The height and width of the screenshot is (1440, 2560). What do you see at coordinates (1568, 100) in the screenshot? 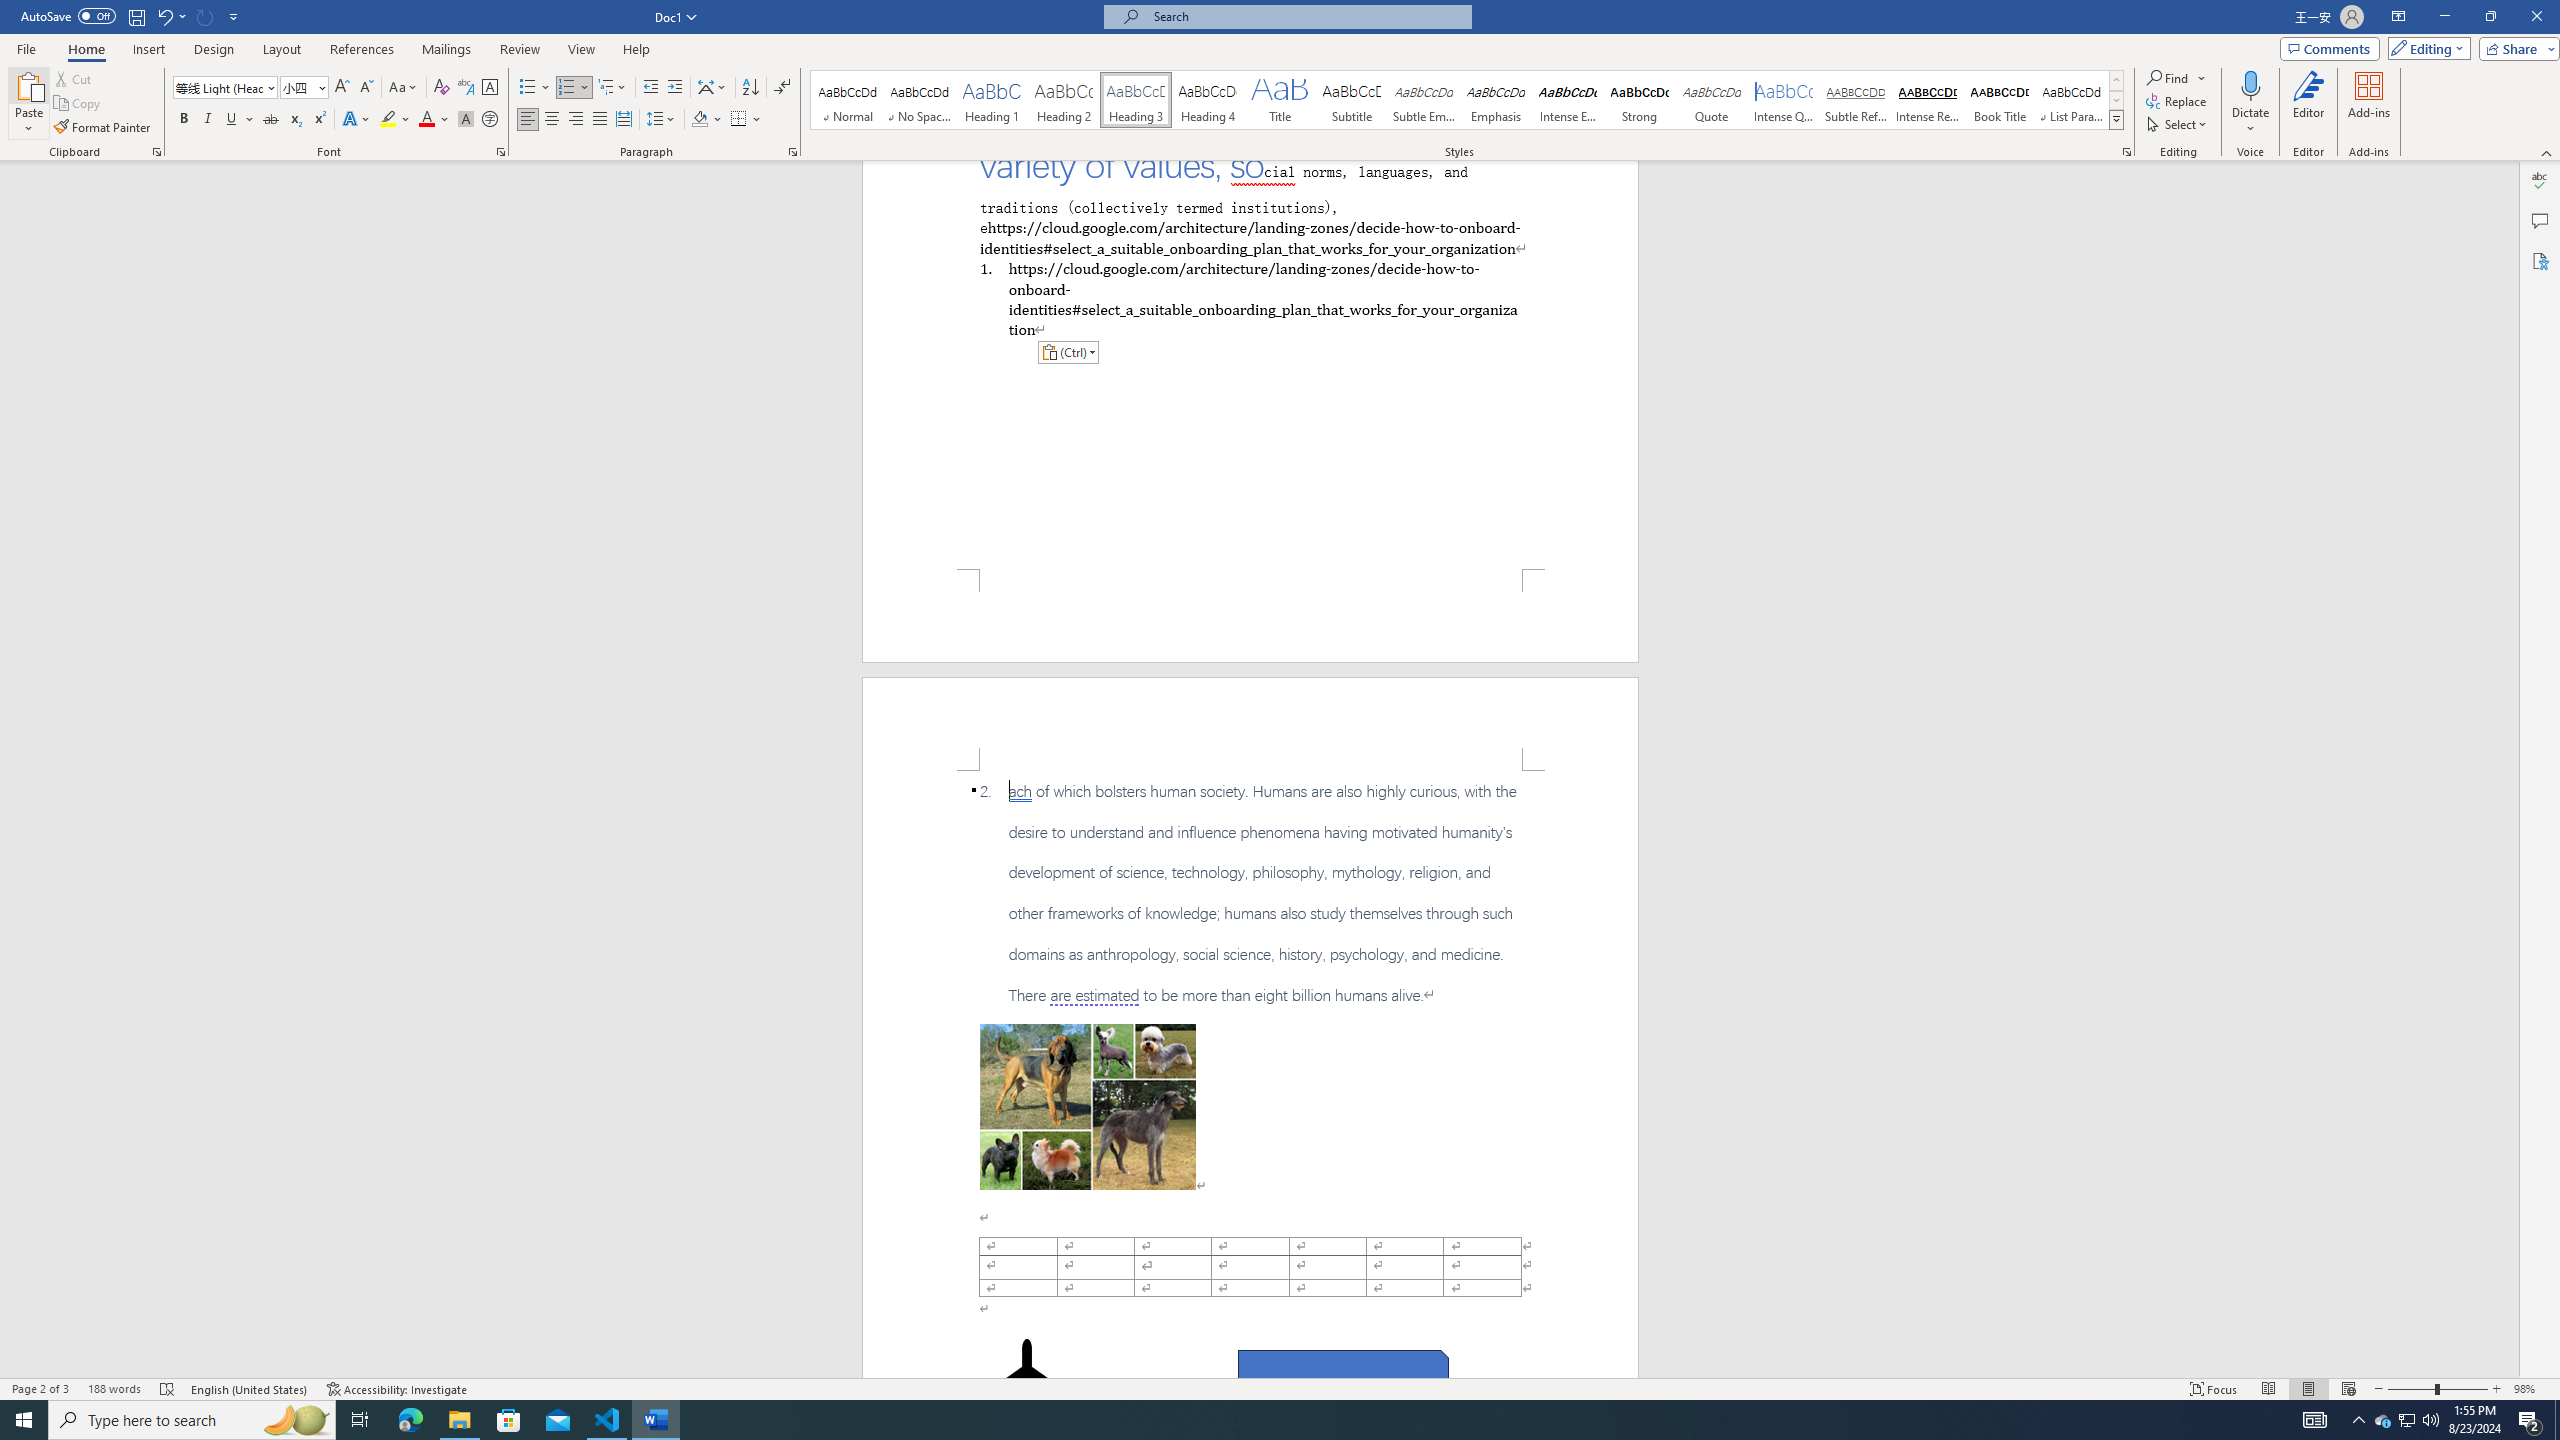
I see `Intense Emphasis` at bounding box center [1568, 100].